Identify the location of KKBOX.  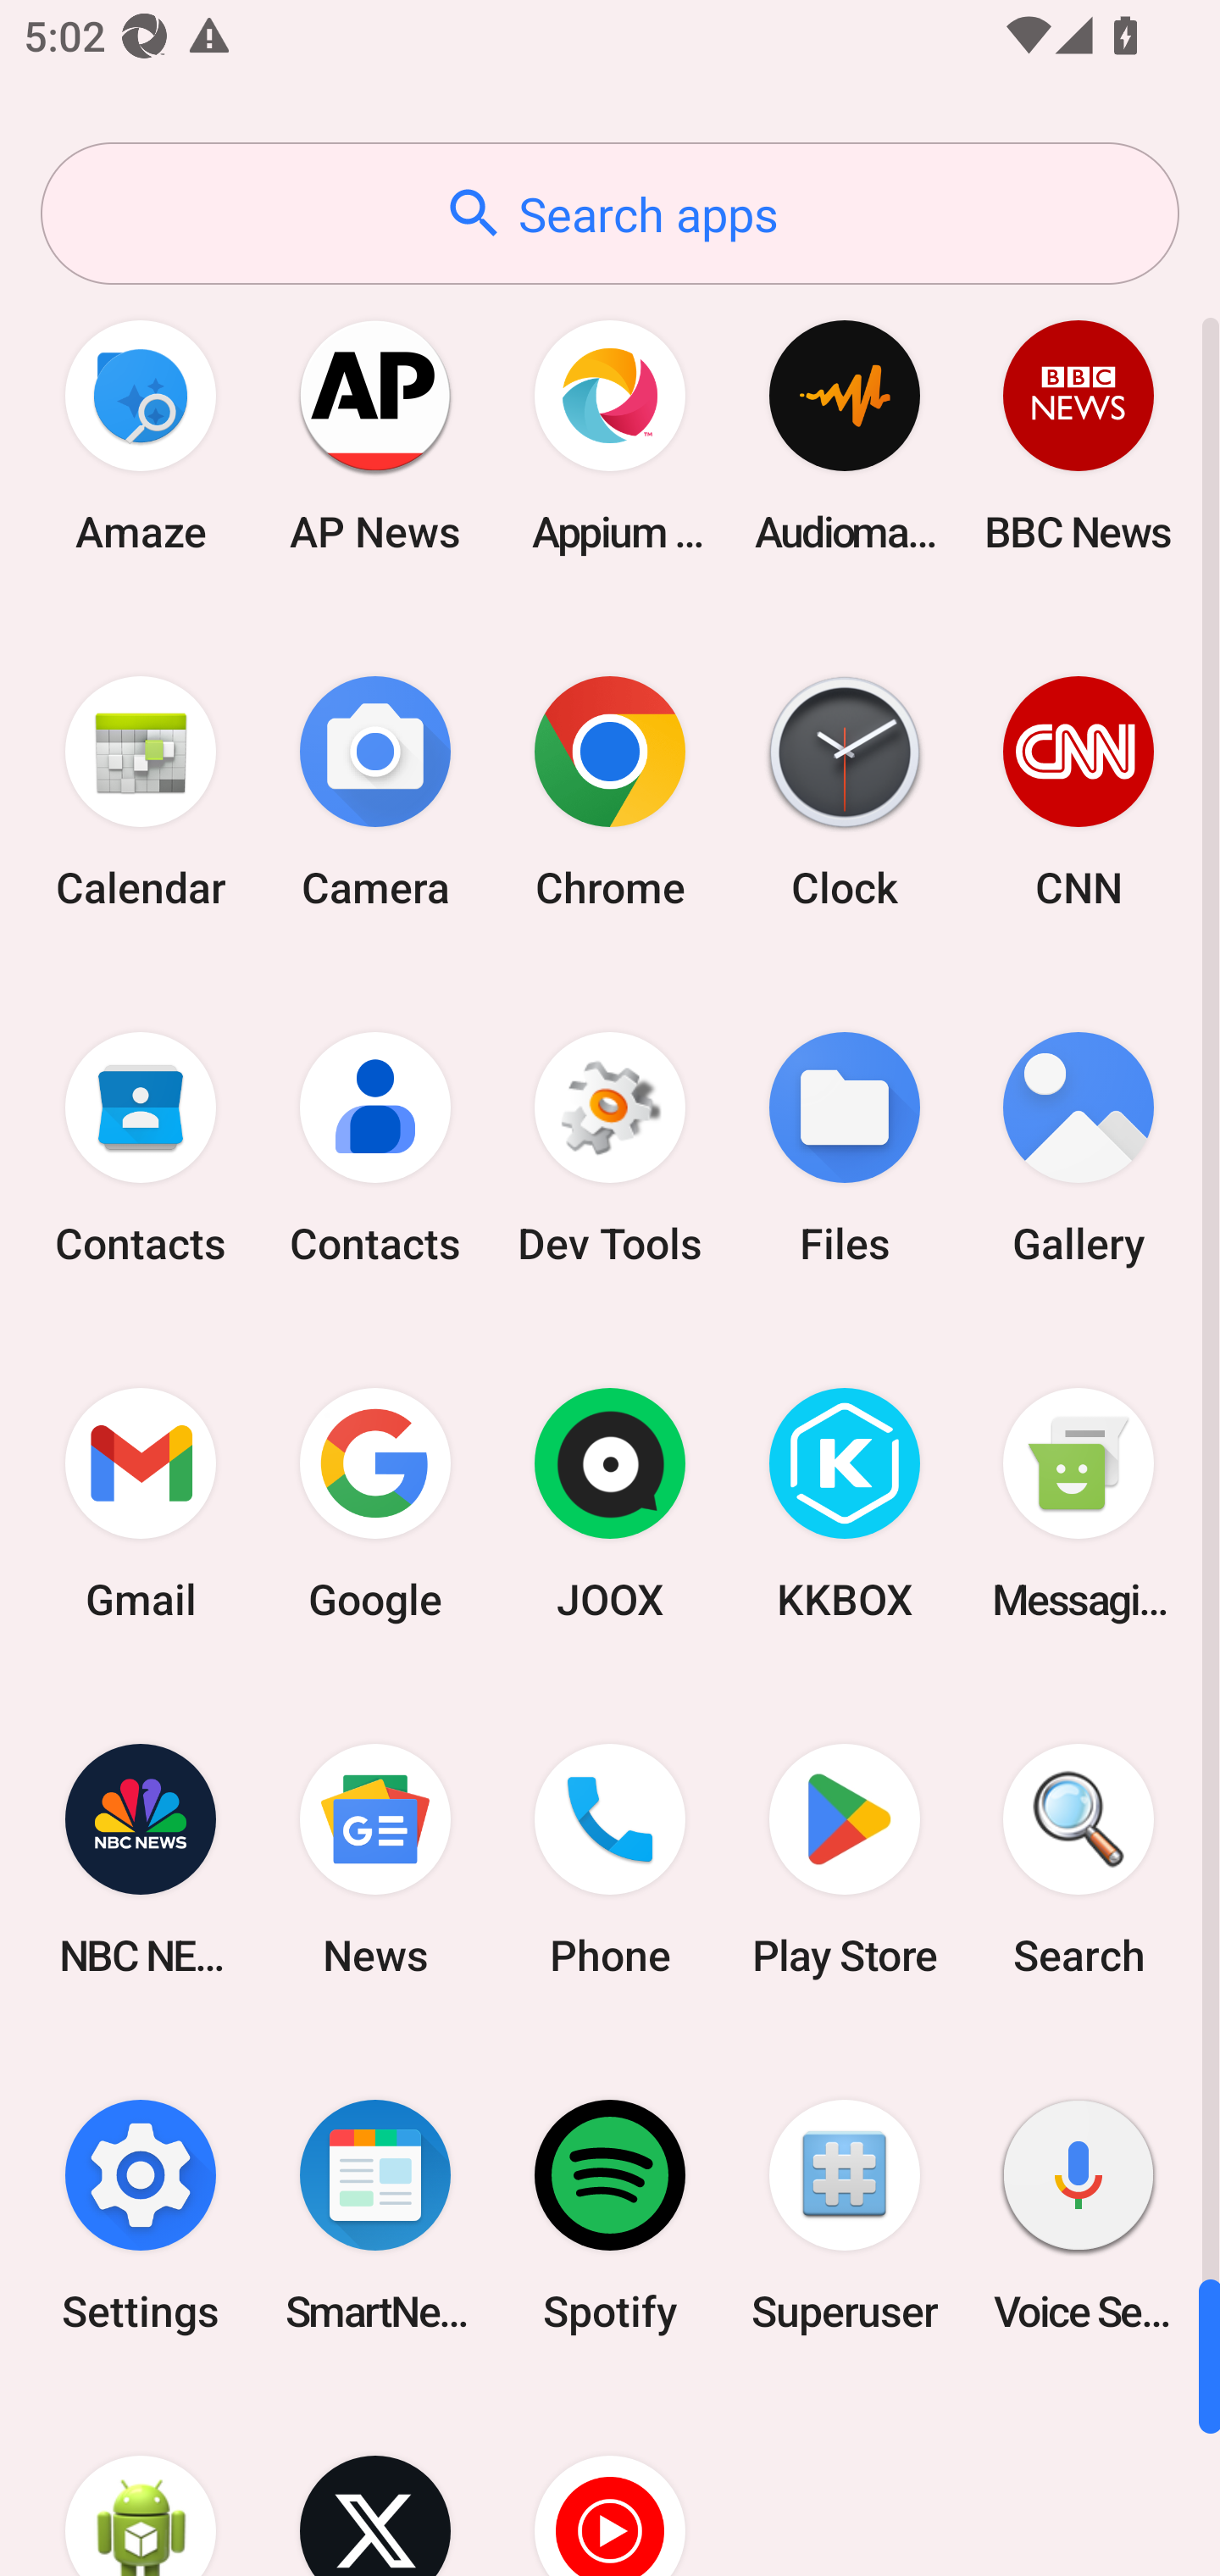
(844, 1504).